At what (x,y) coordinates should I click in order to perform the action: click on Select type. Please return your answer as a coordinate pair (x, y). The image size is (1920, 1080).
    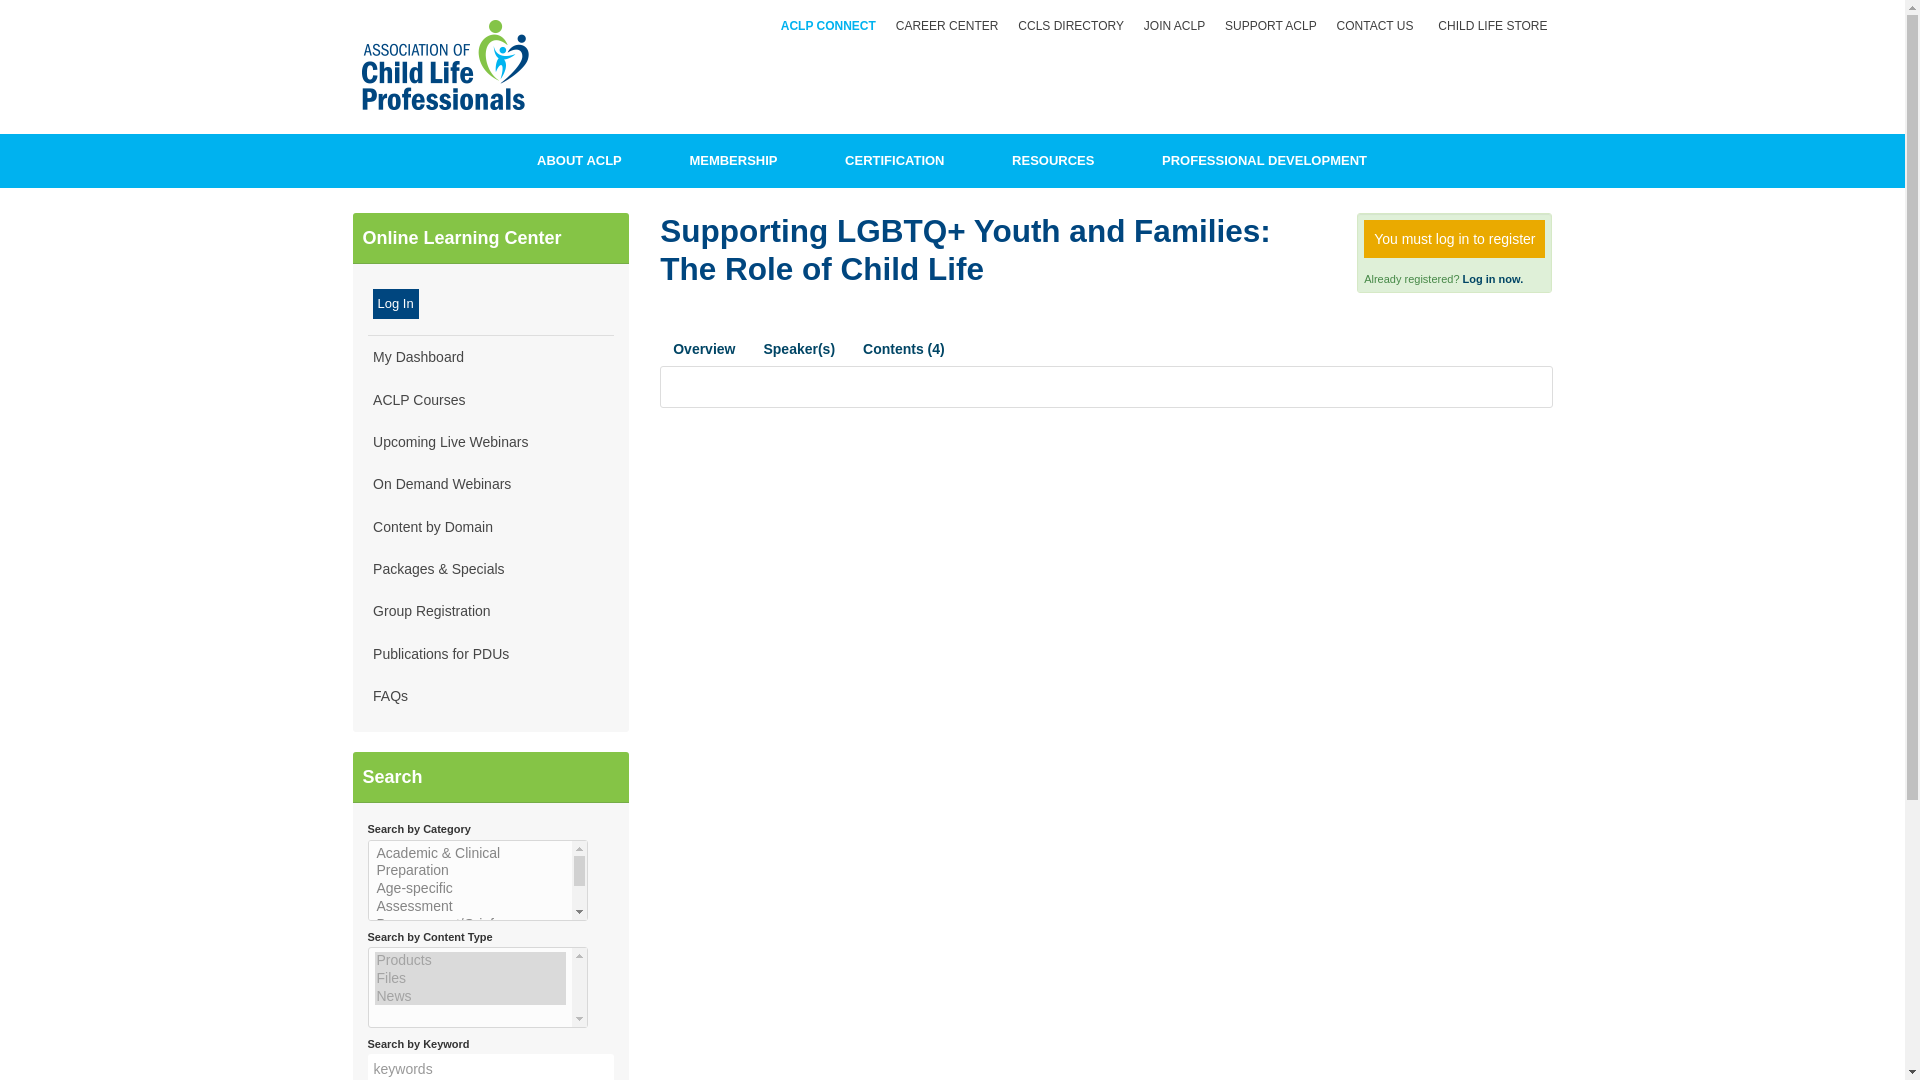
    Looking at the image, I should click on (478, 988).